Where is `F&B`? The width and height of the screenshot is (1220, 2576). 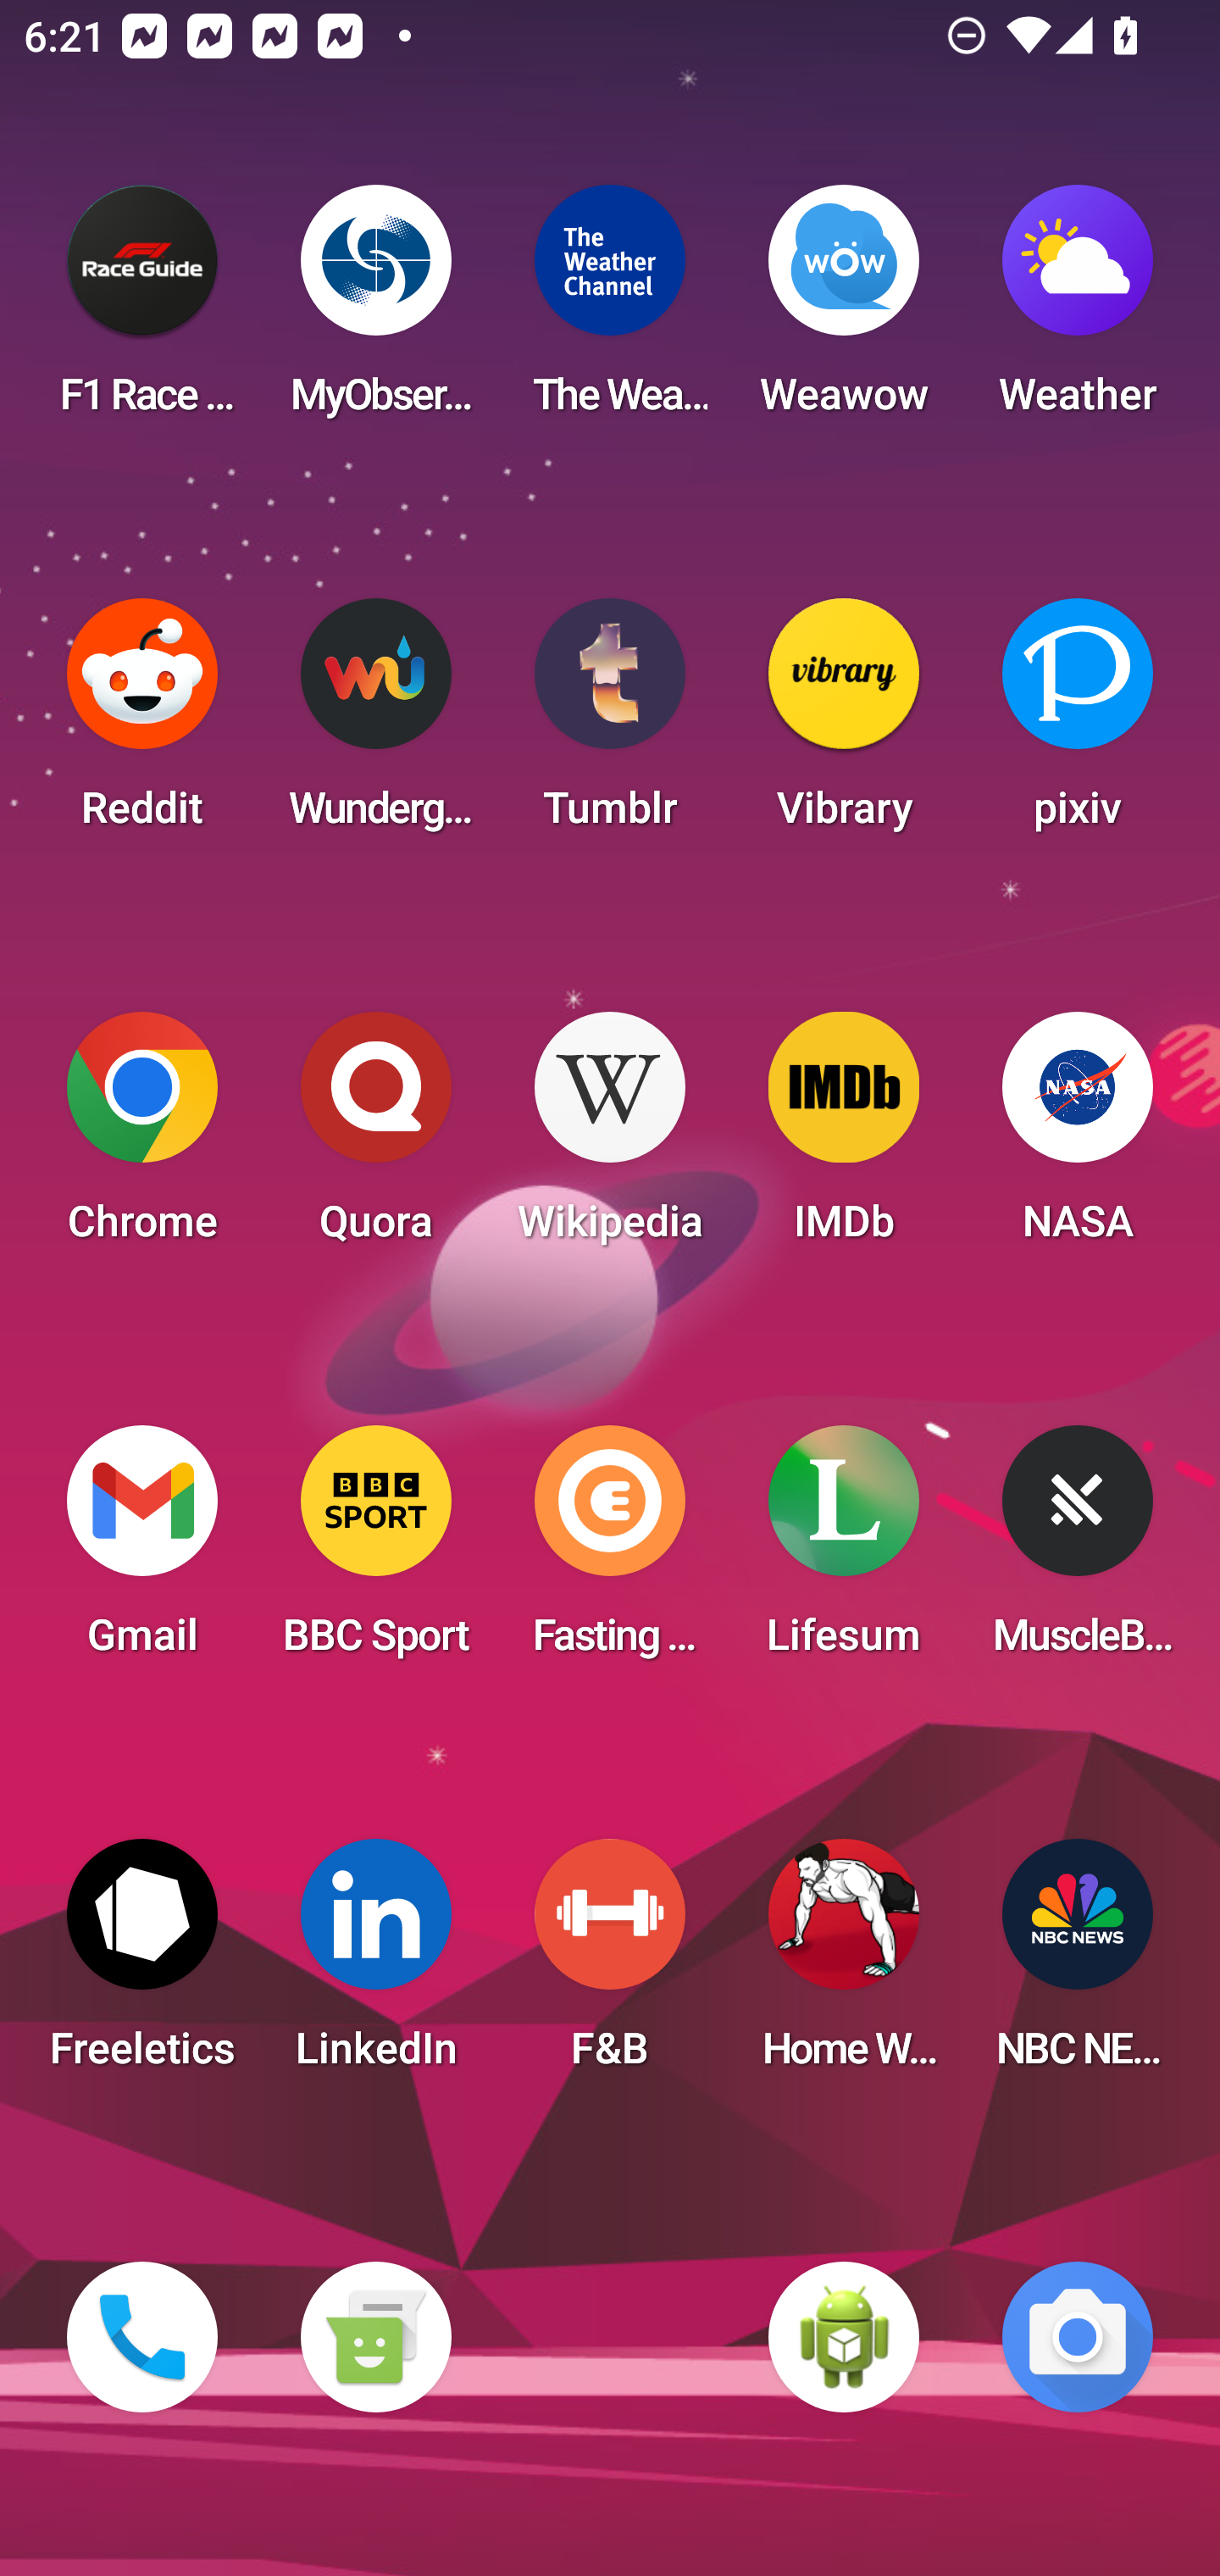 F&B is located at coordinates (610, 1964).